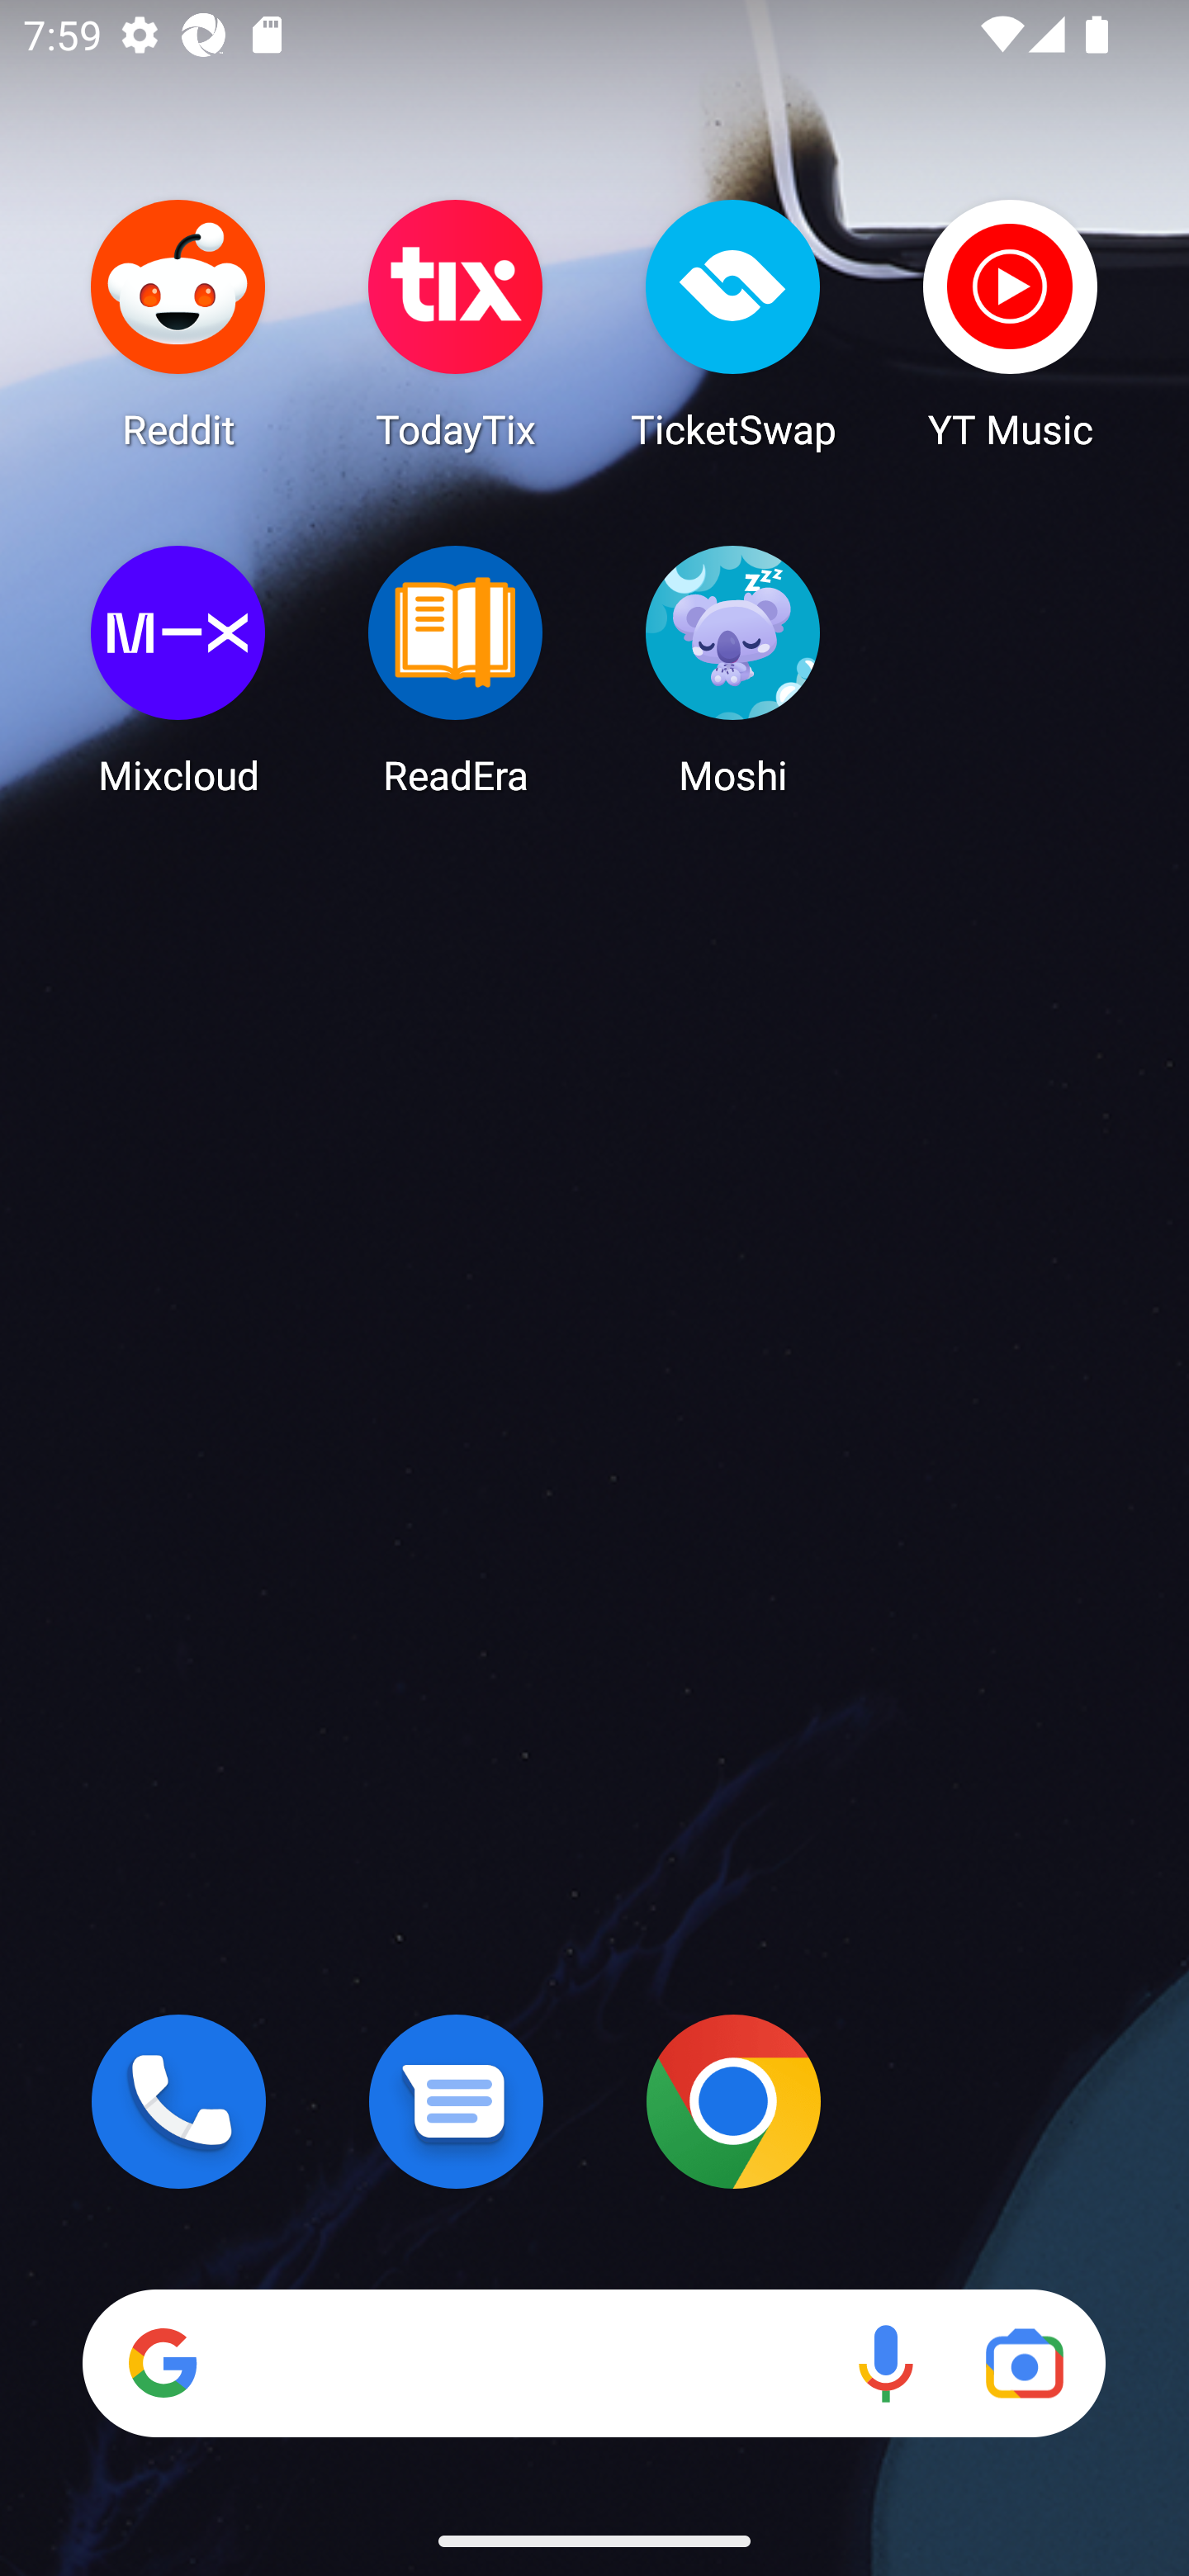  What do you see at coordinates (733, 670) in the screenshot?
I see `Moshi` at bounding box center [733, 670].